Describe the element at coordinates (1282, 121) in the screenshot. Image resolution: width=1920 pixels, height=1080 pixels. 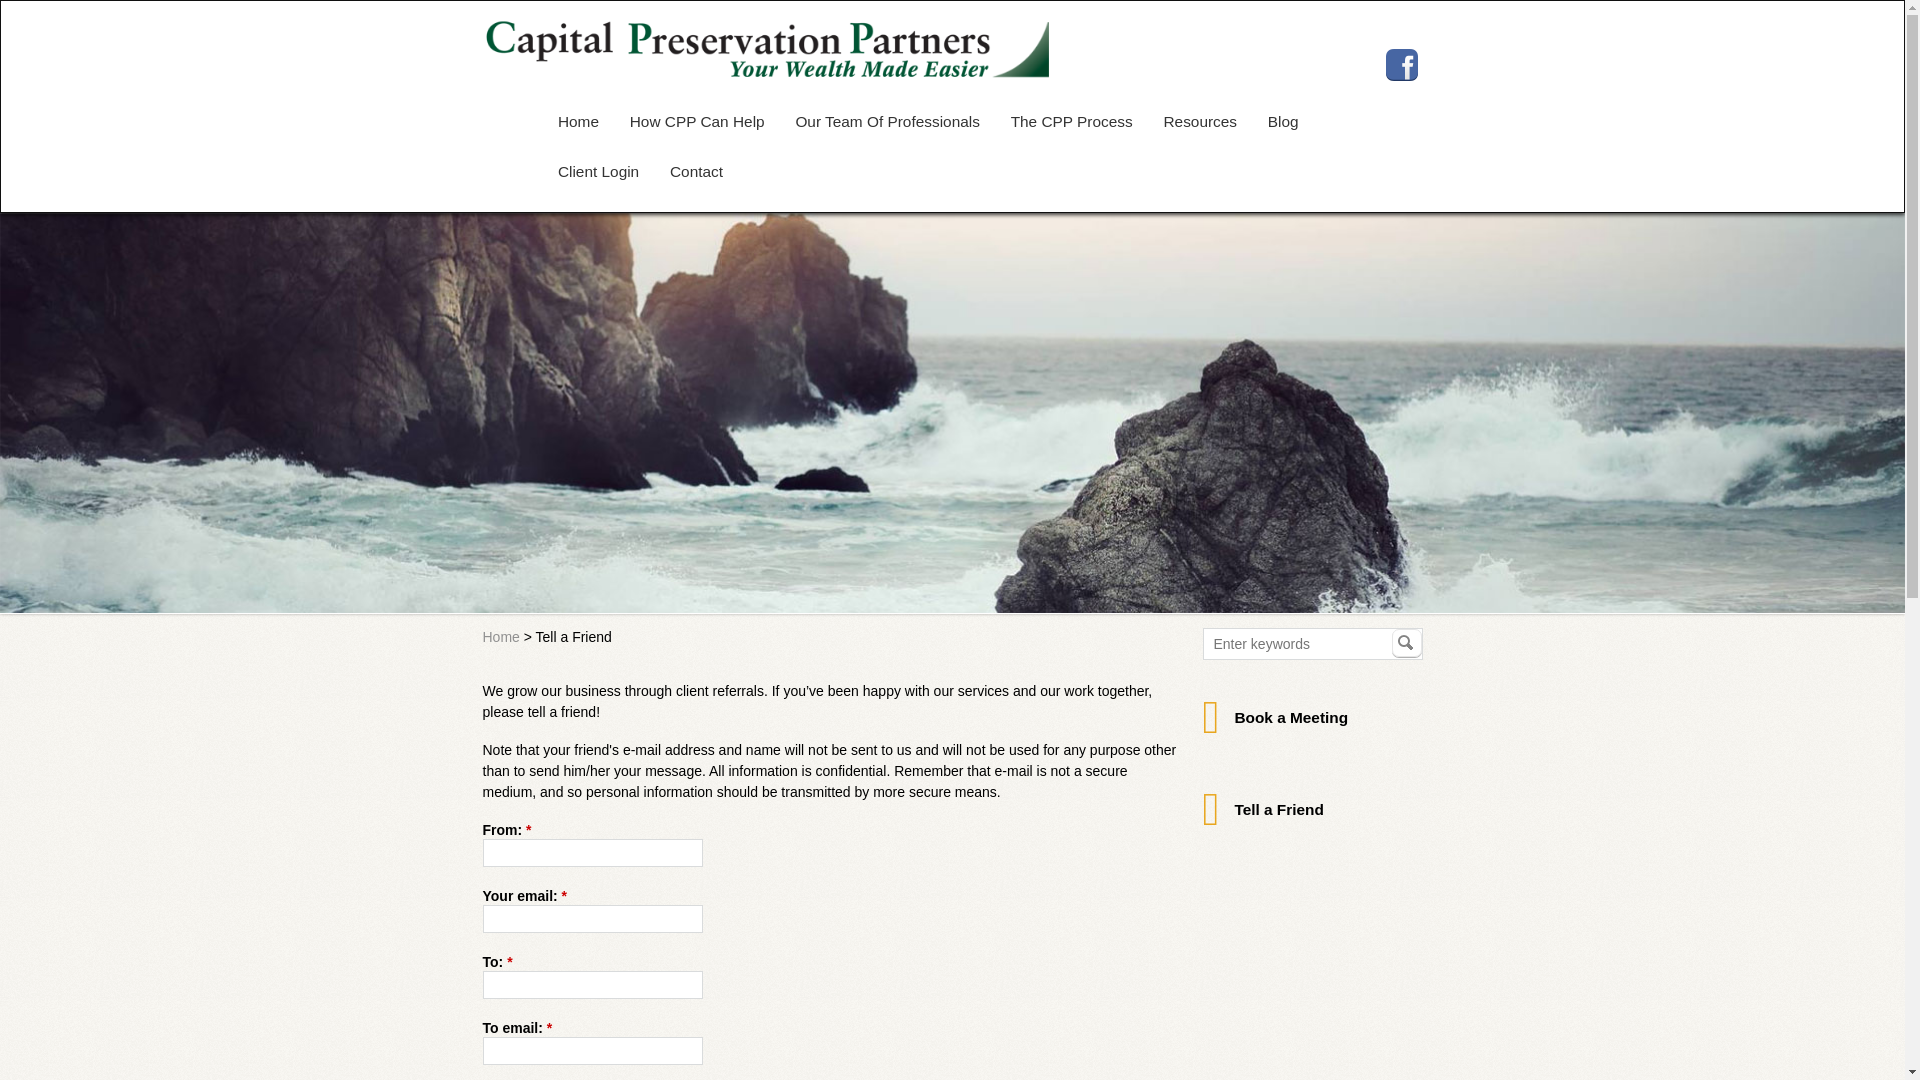
I see `Blog` at that location.